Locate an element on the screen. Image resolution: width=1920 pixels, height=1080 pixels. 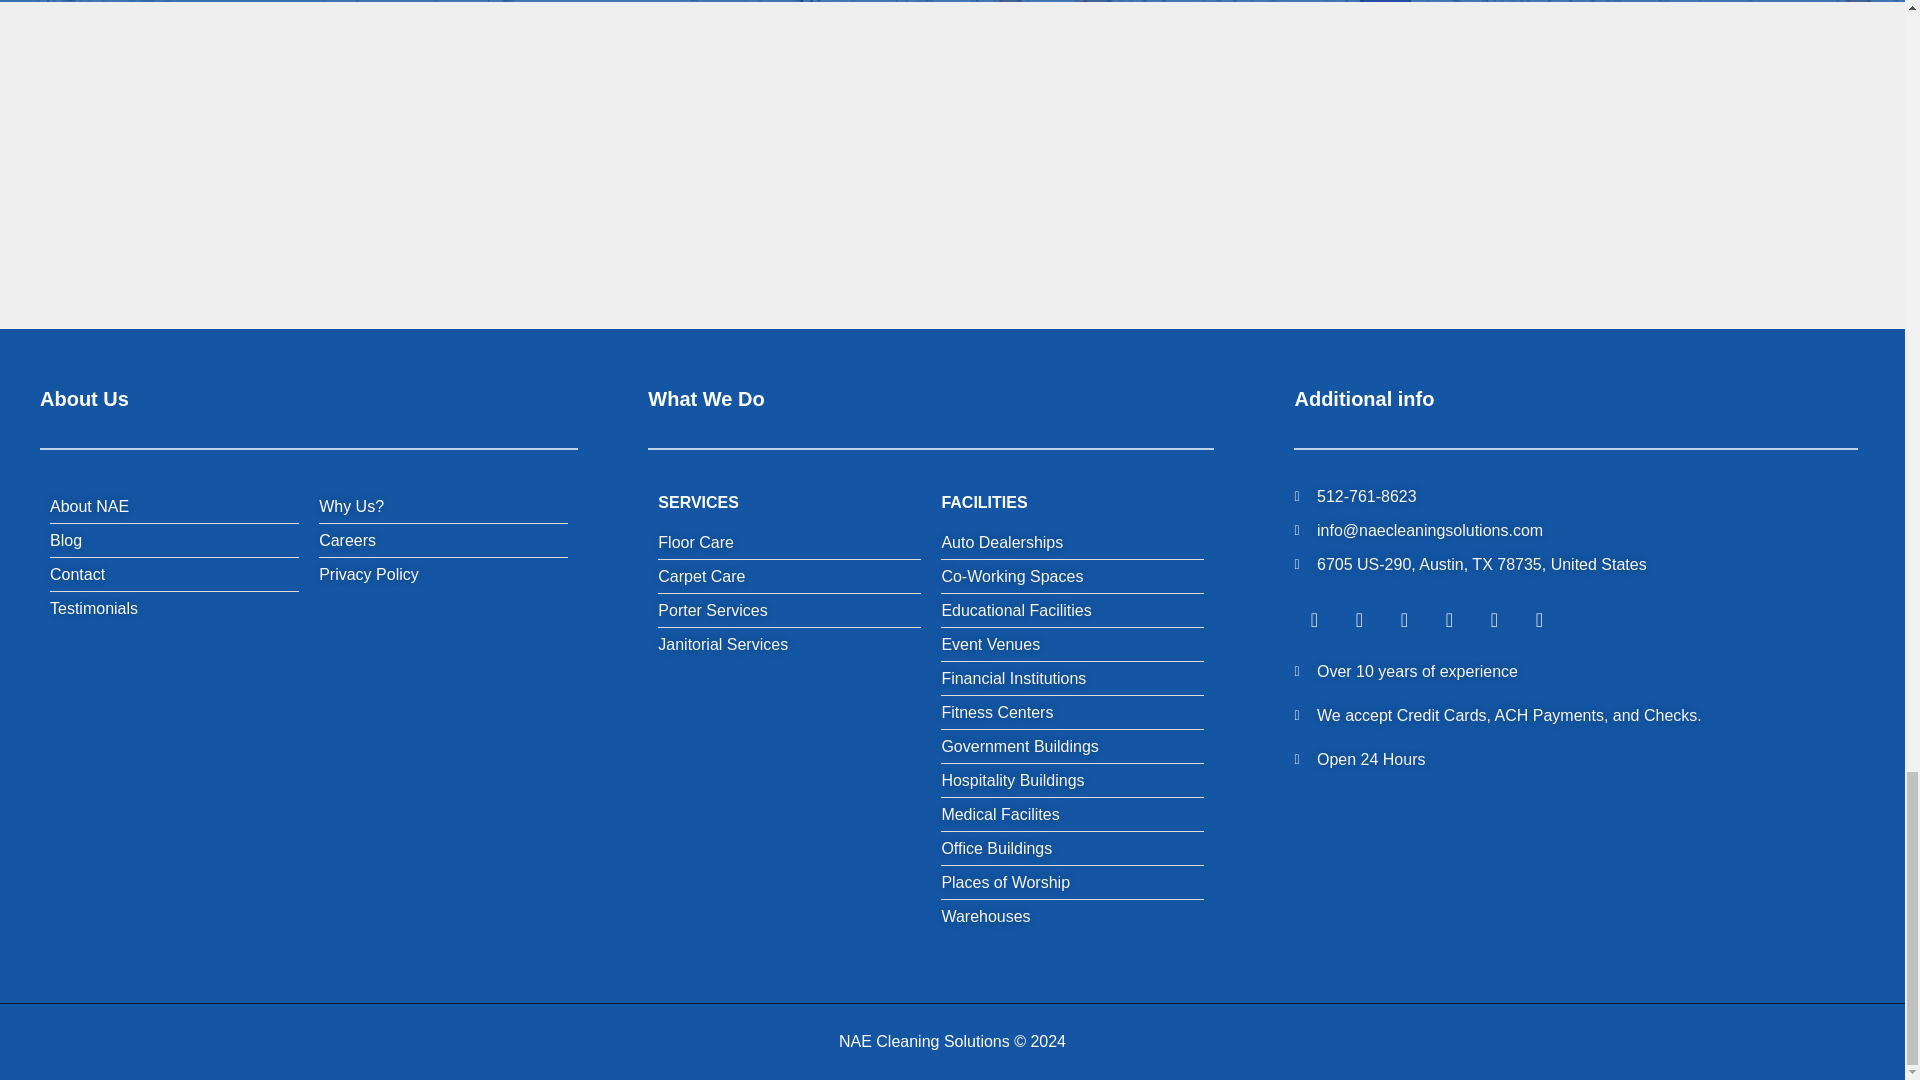
Careers is located at coordinates (347, 540).